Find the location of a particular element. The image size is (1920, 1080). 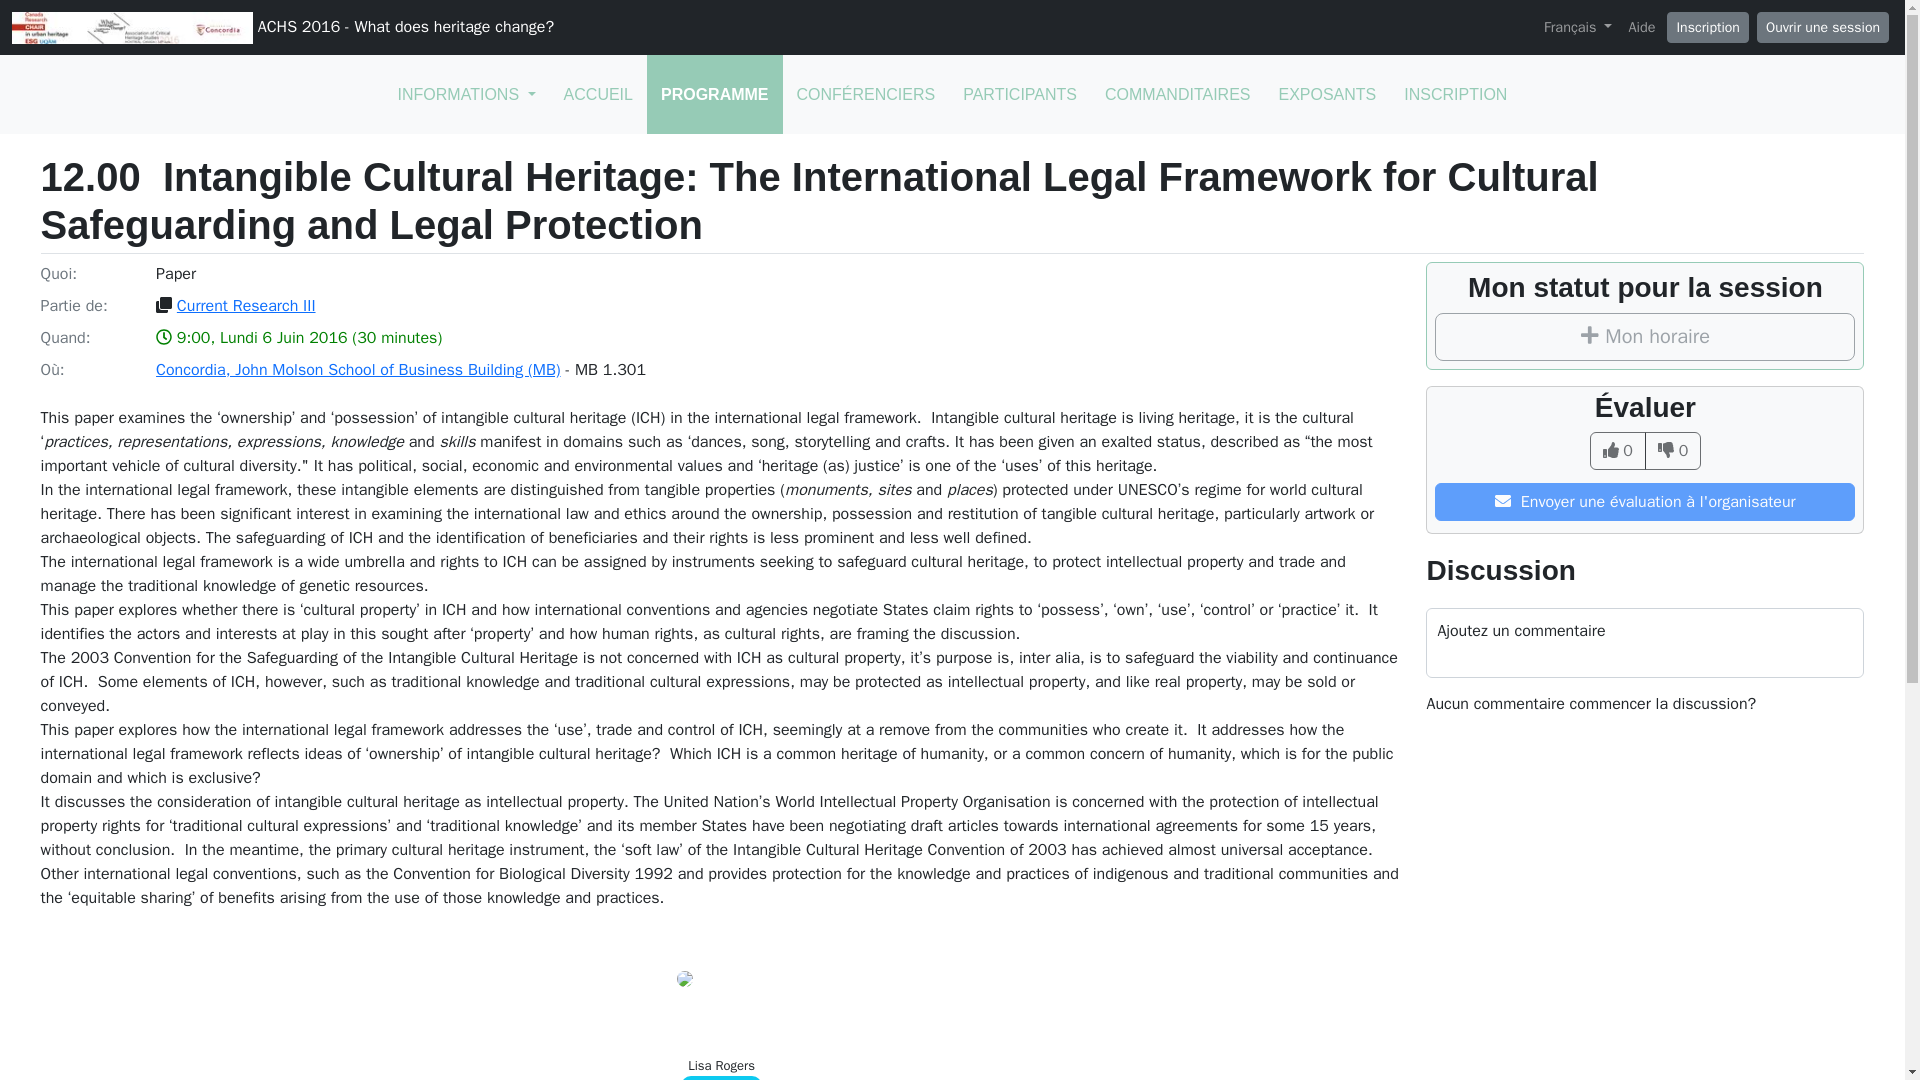

Lisa Rogers is located at coordinates (720, 1066).